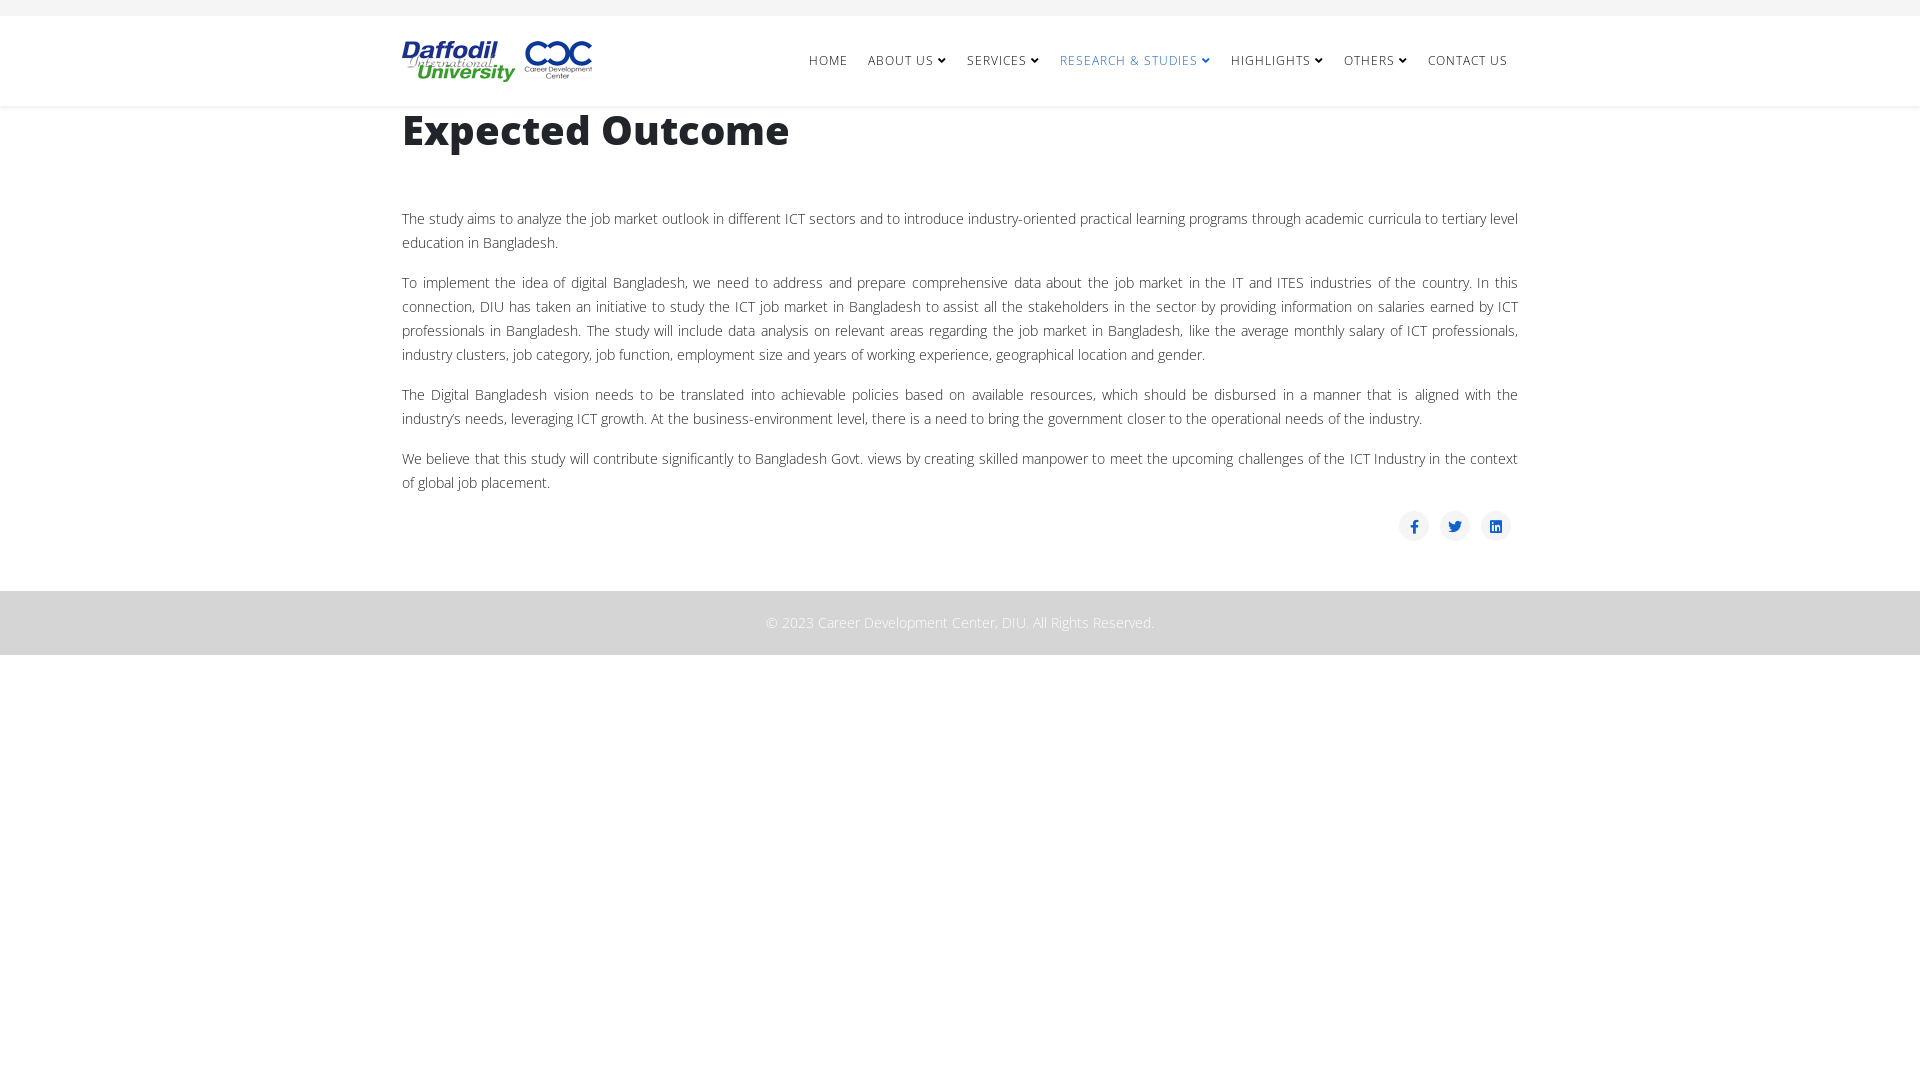  Describe the element at coordinates (908, 61) in the screenshot. I see `ABOUT US` at that location.